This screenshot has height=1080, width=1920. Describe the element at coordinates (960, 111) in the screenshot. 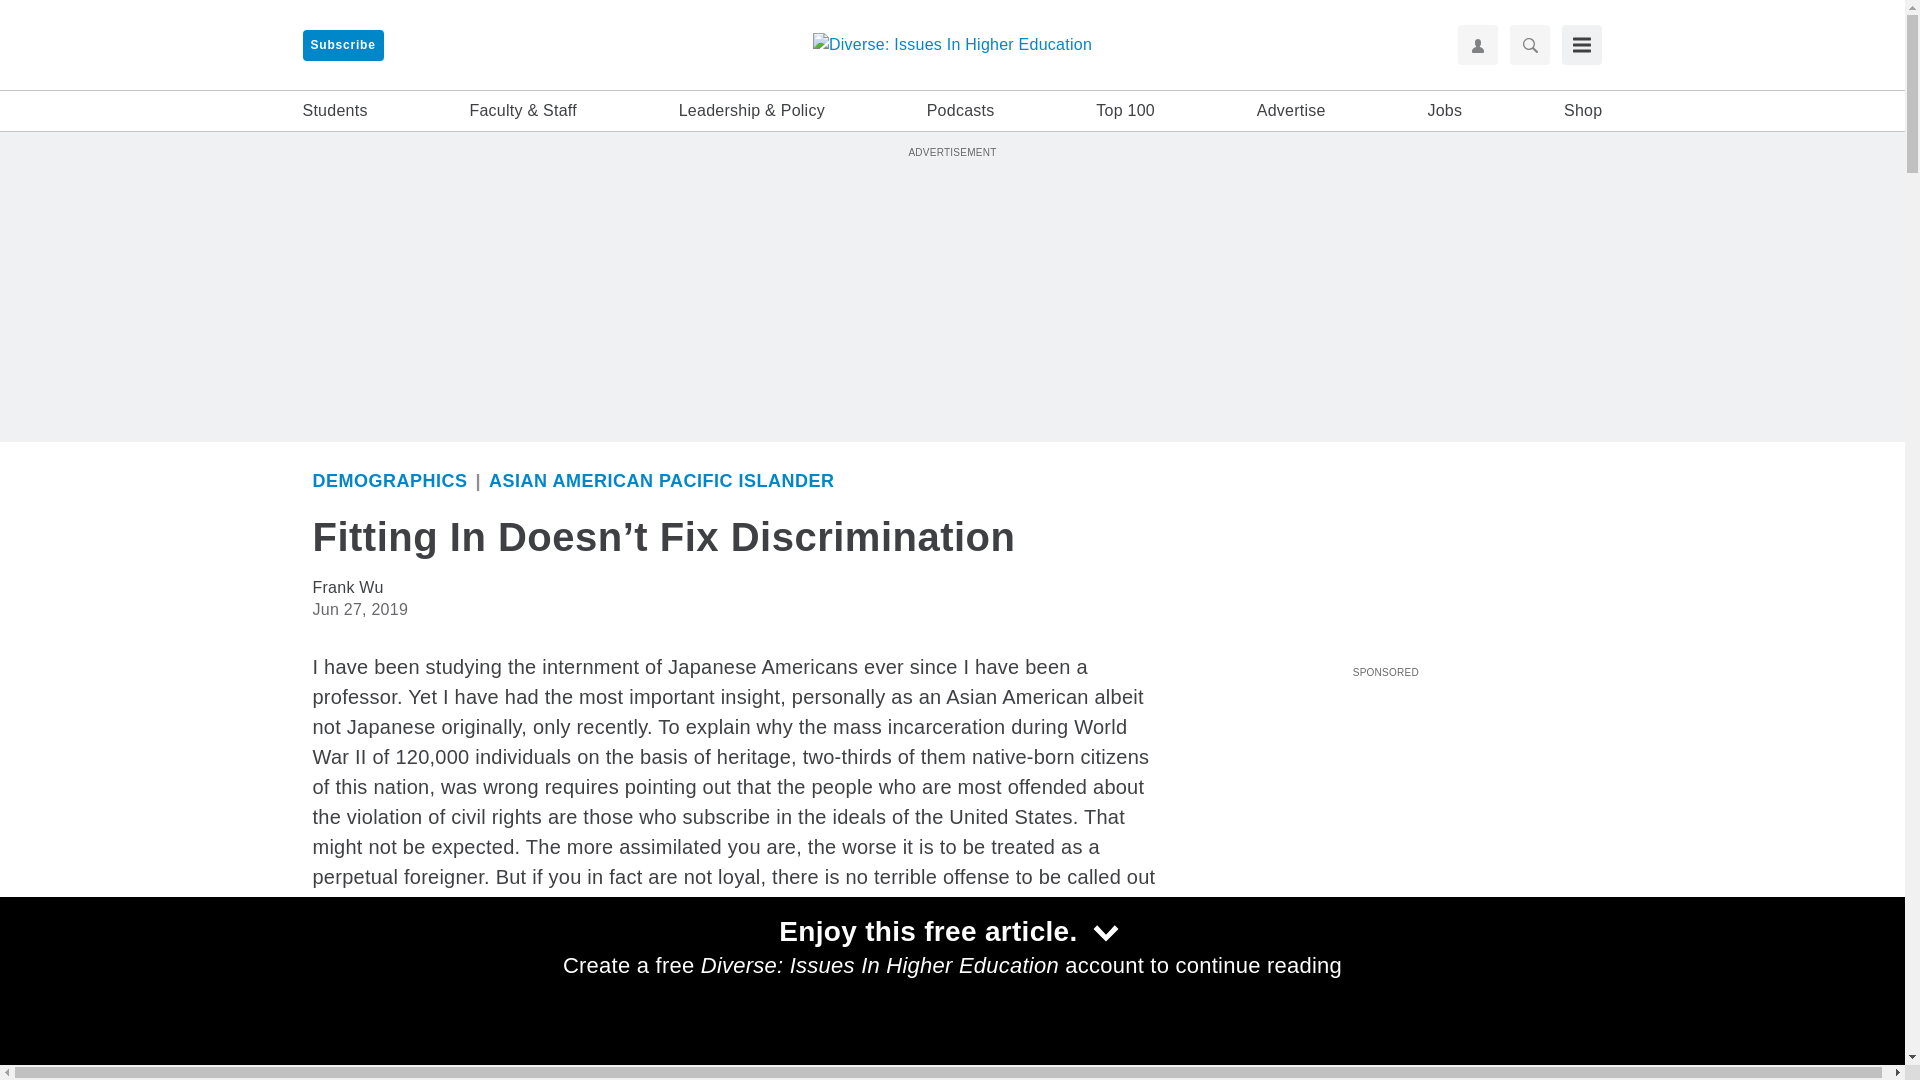

I see `Podcasts` at that location.